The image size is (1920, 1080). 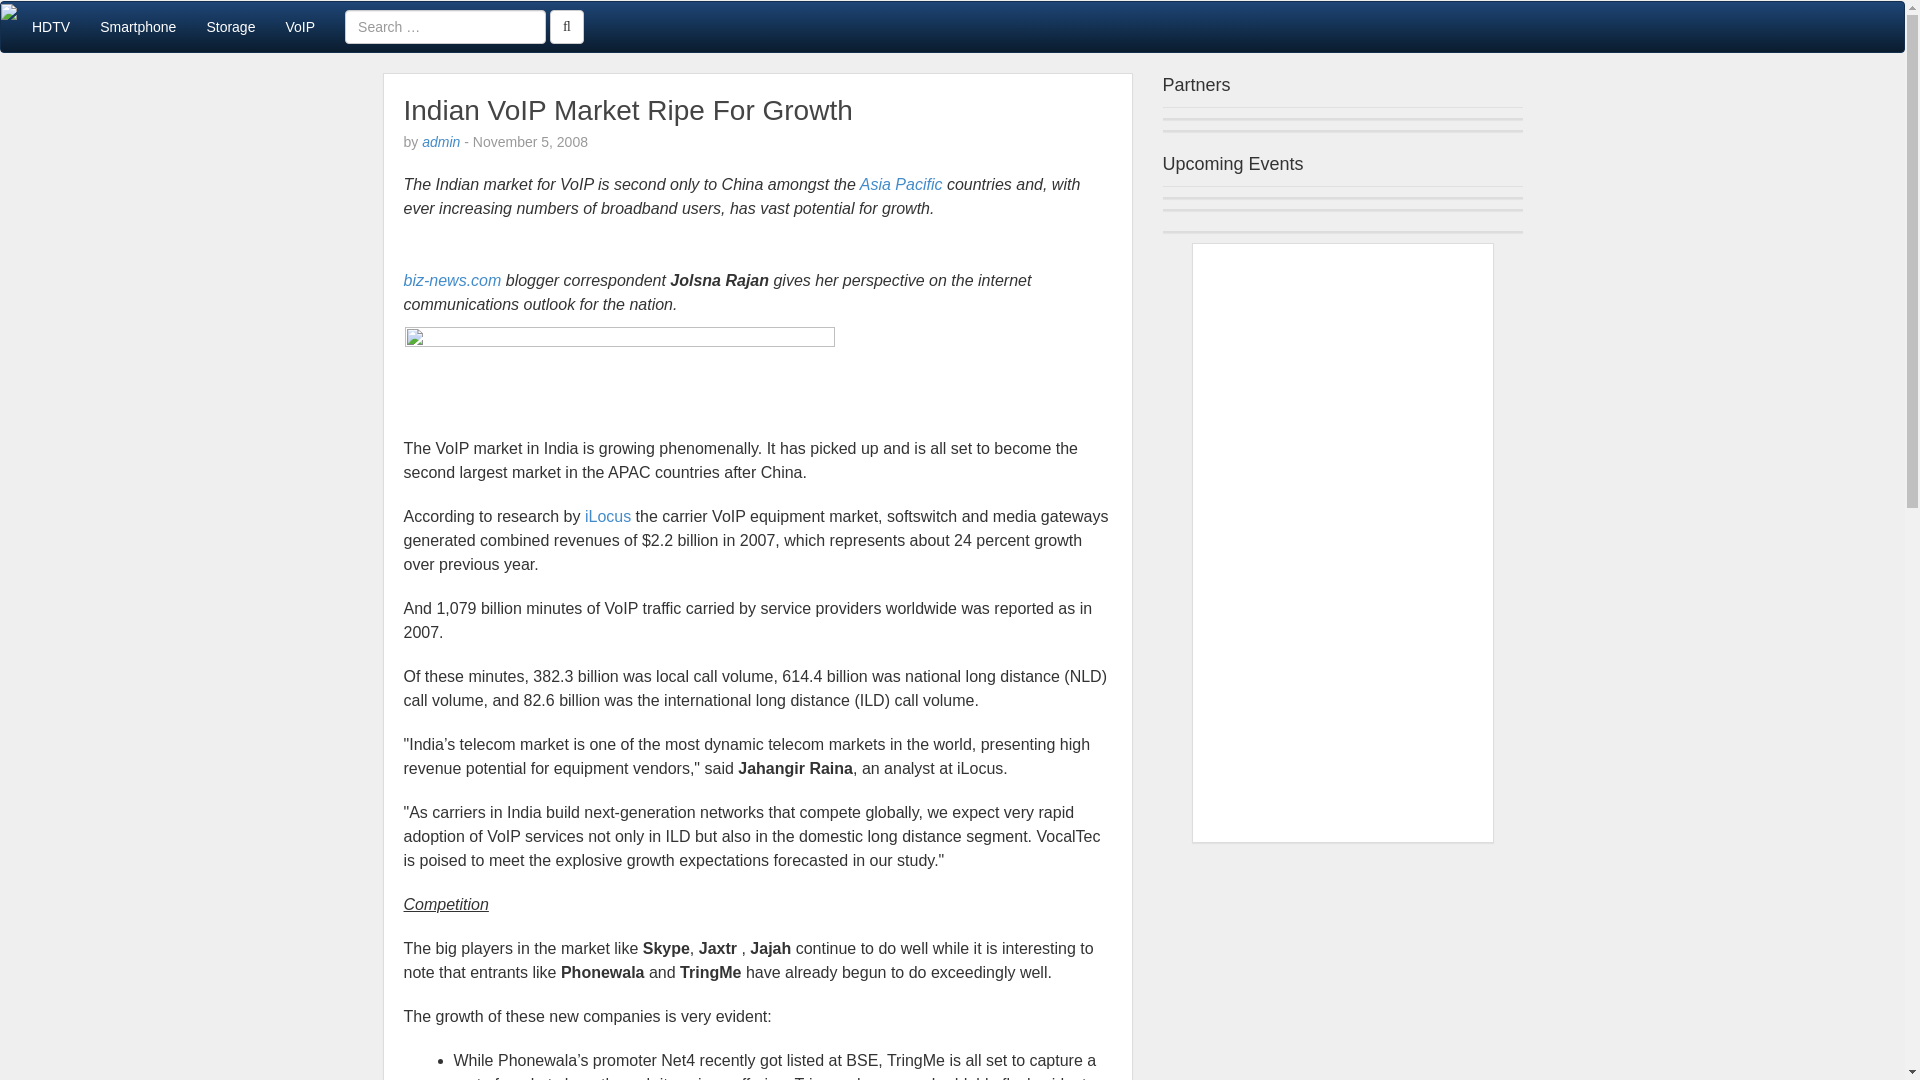 What do you see at coordinates (452, 280) in the screenshot?
I see `biz-news.com` at bounding box center [452, 280].